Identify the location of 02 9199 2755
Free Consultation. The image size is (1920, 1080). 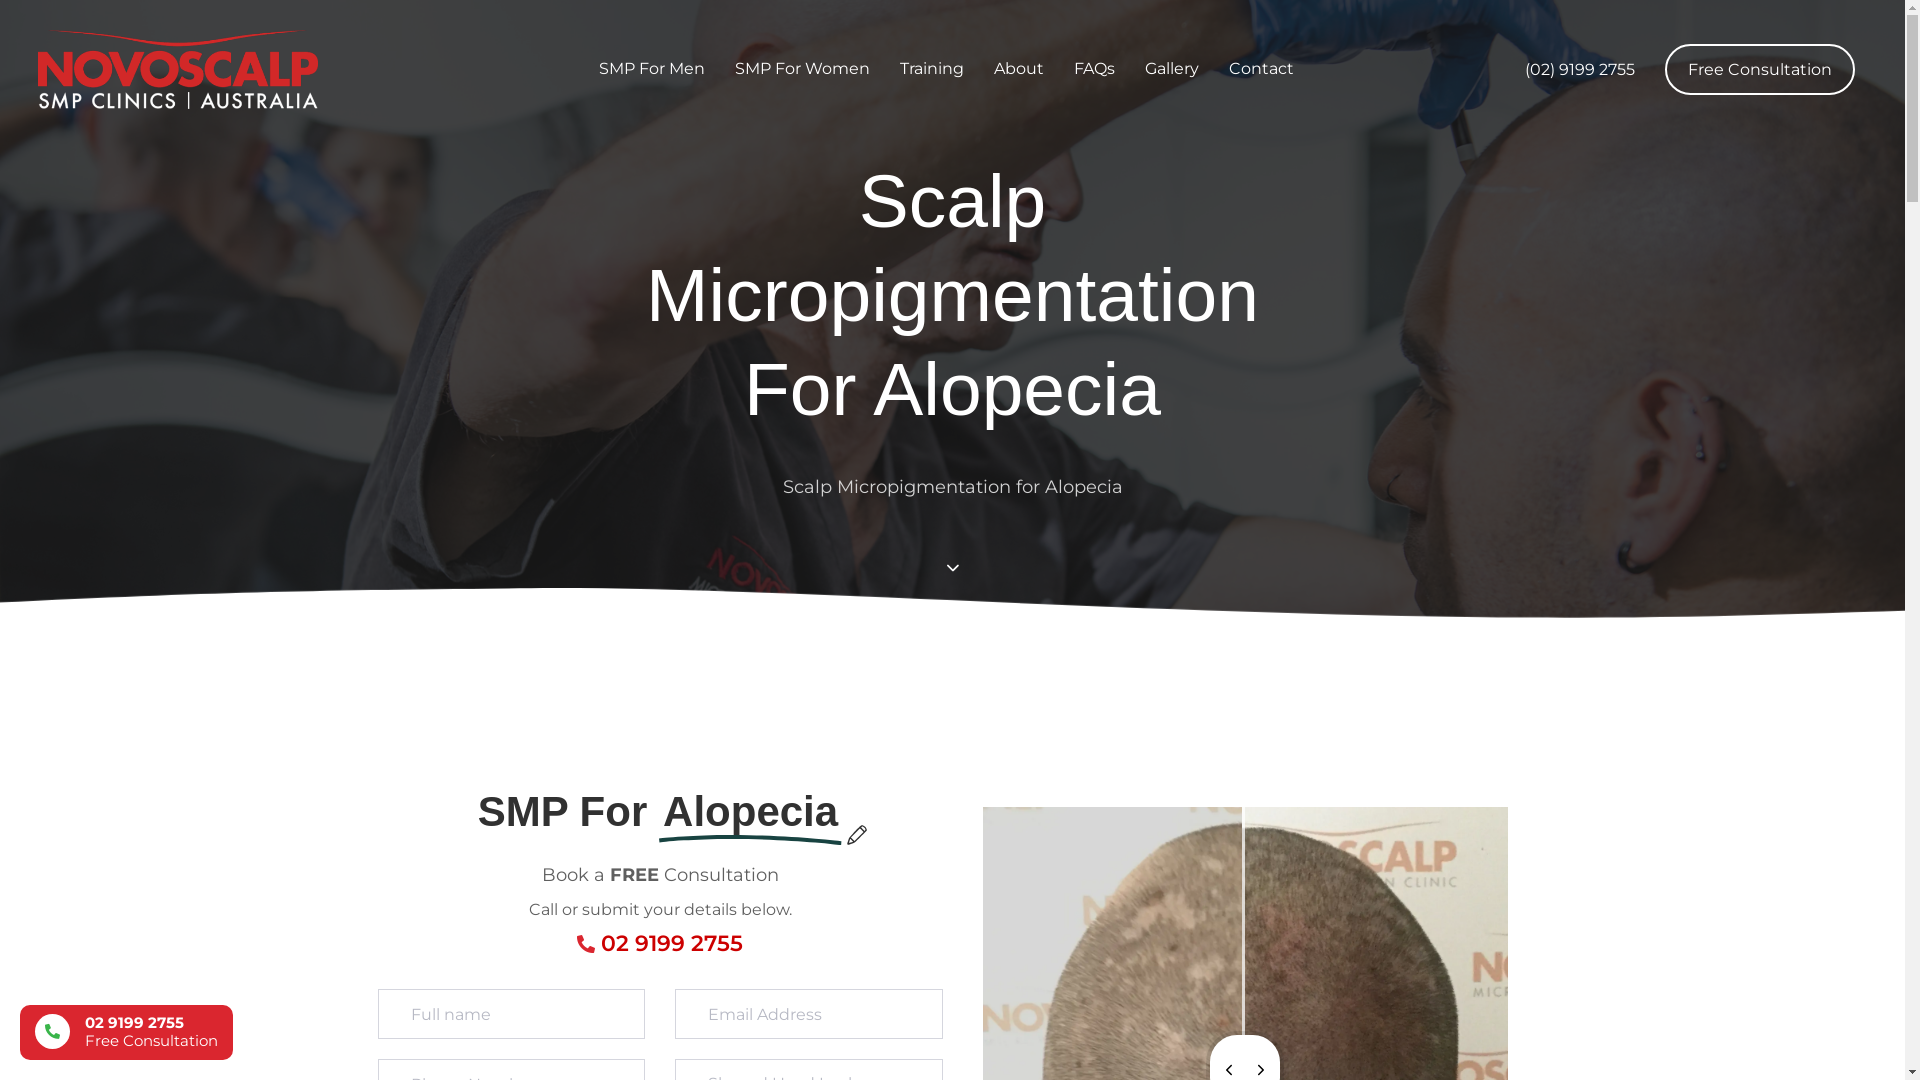
(126, 1032).